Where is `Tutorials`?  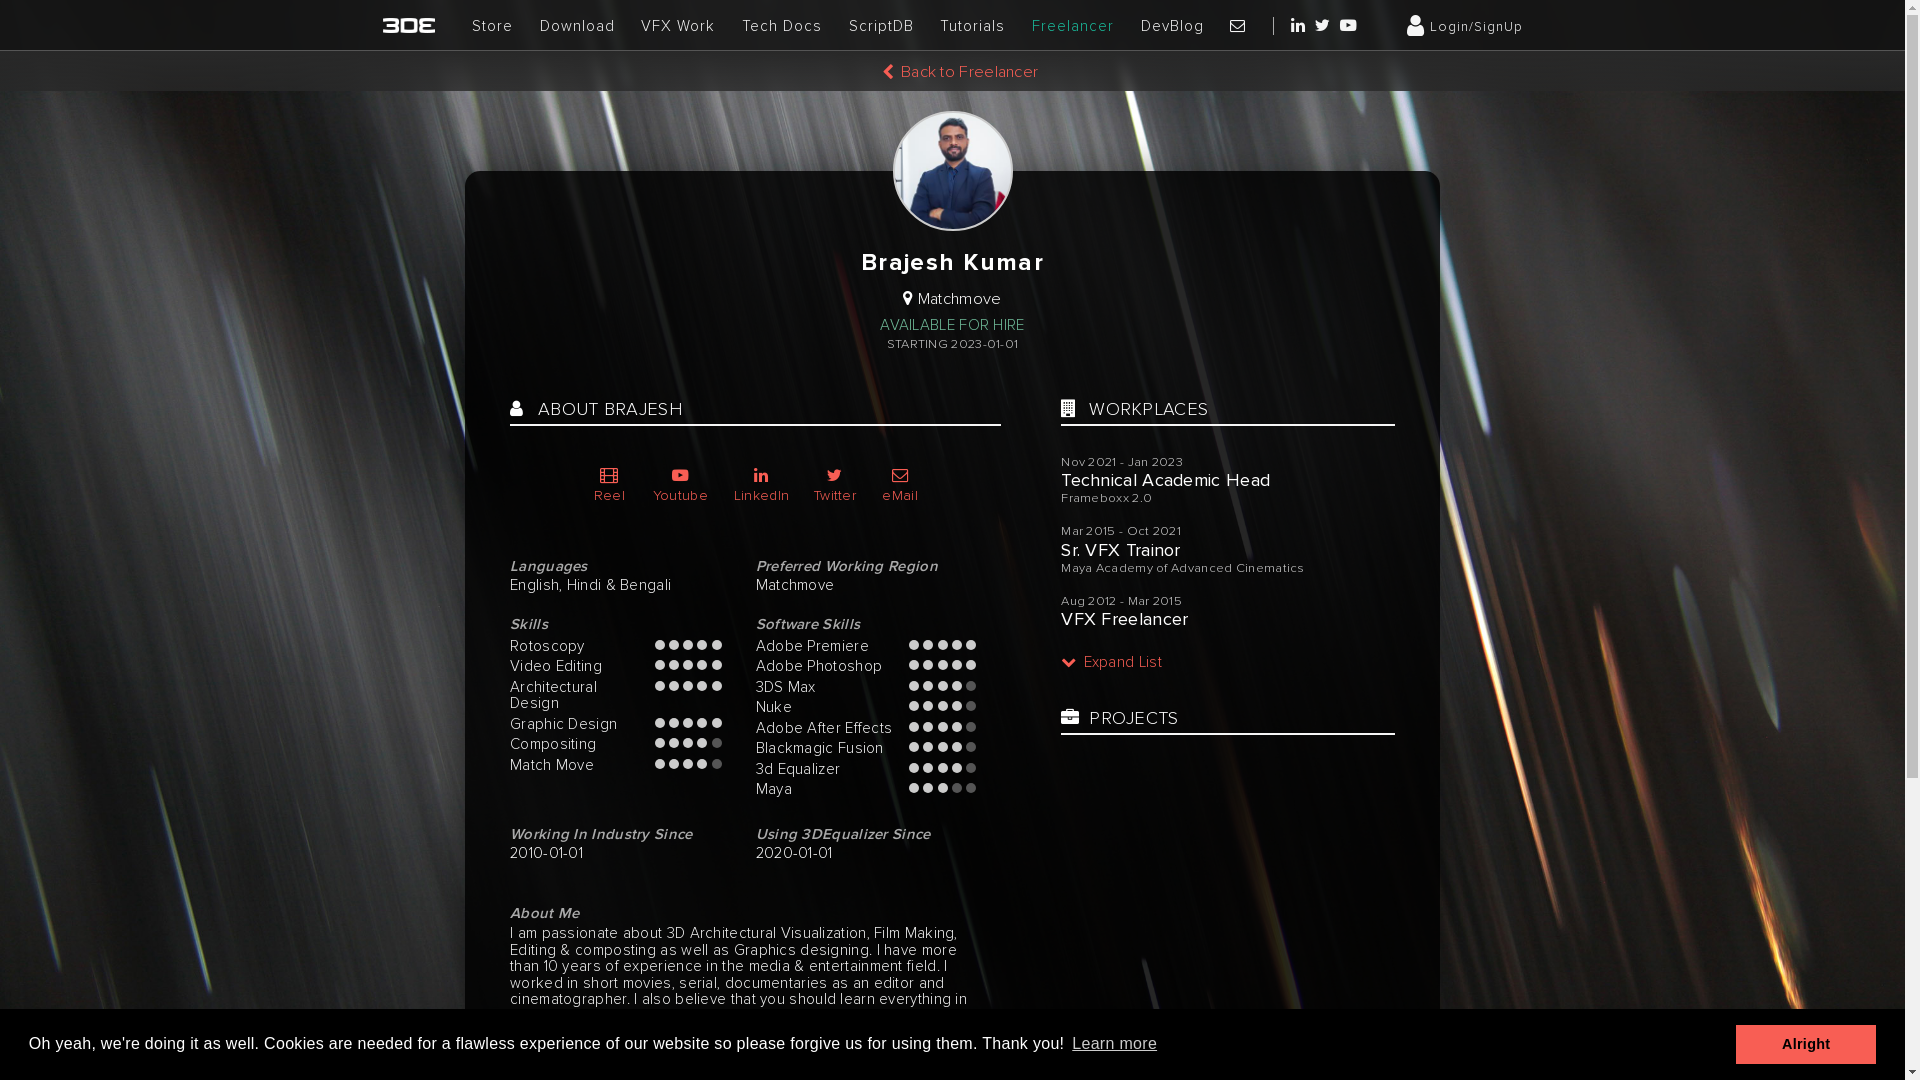 Tutorials is located at coordinates (972, 26).